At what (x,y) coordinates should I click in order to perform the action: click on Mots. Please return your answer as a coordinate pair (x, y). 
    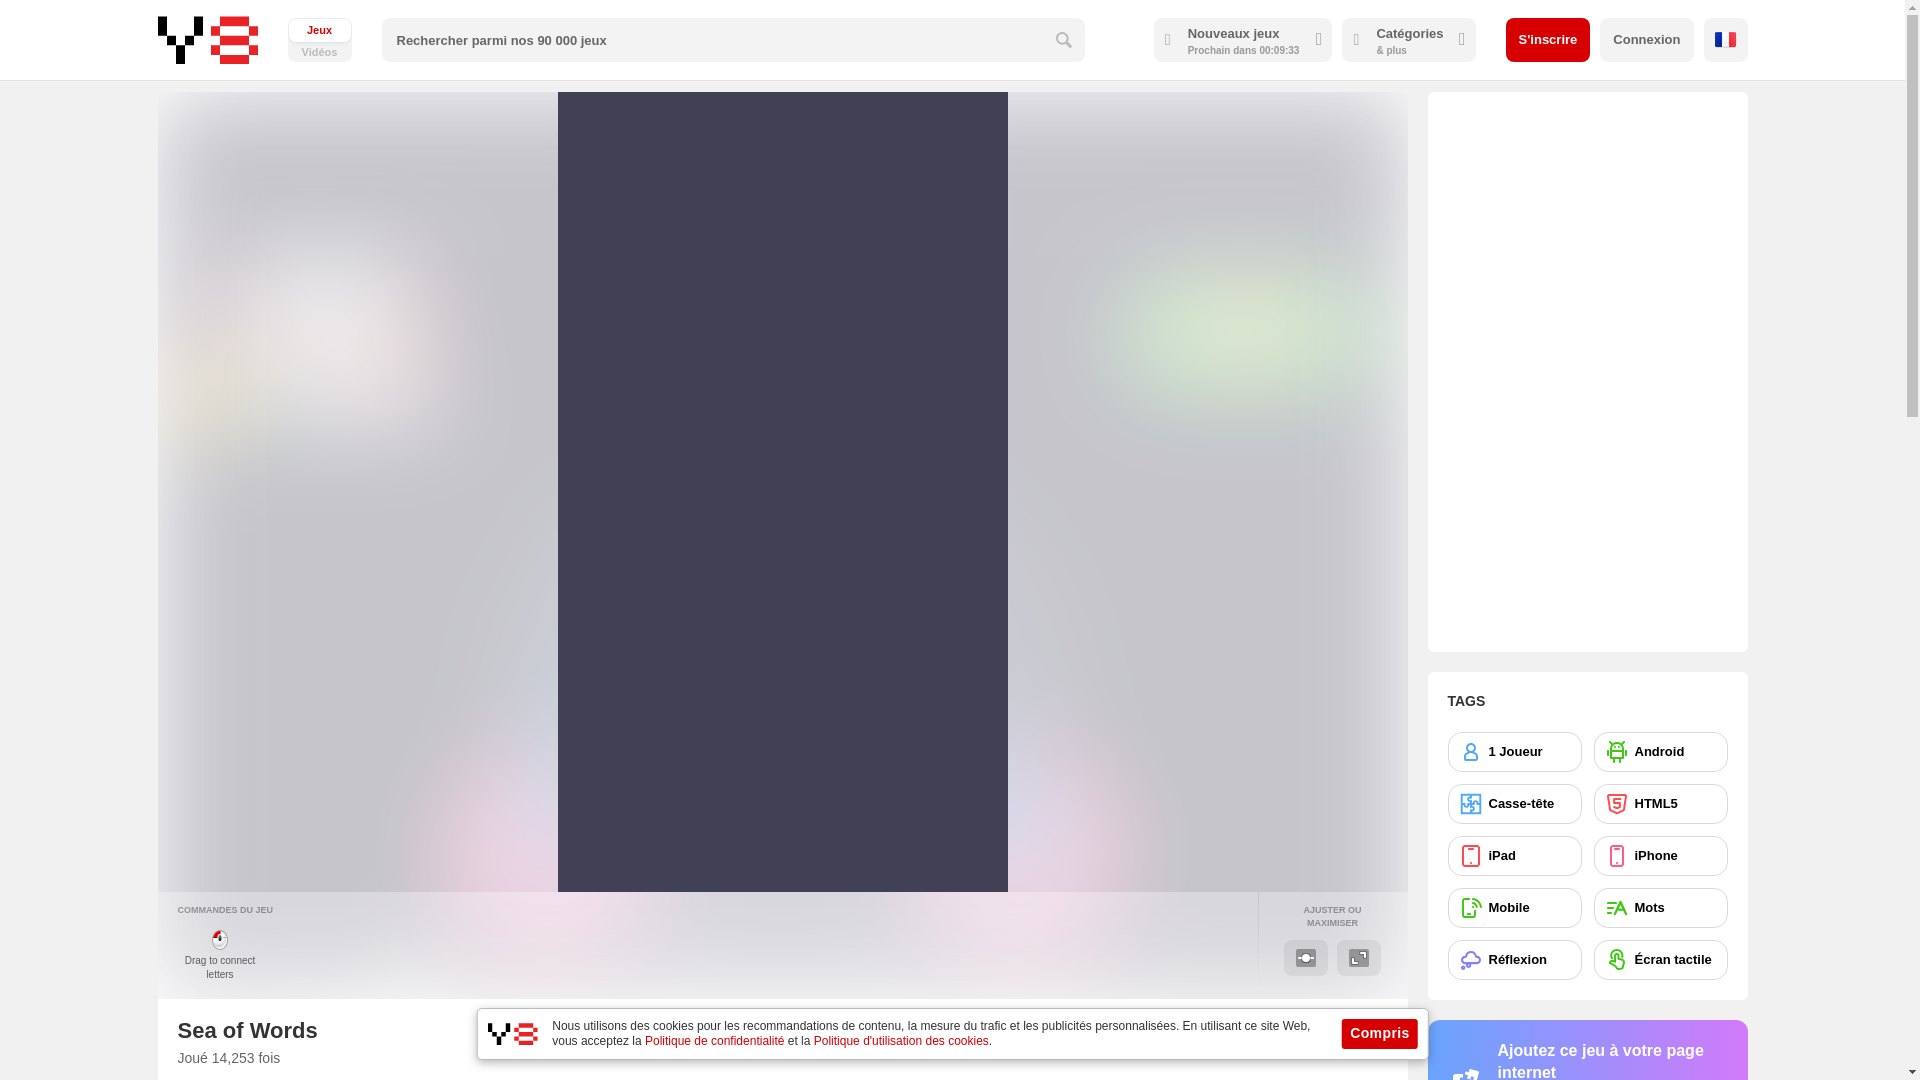
    Looking at the image, I should click on (1660, 907).